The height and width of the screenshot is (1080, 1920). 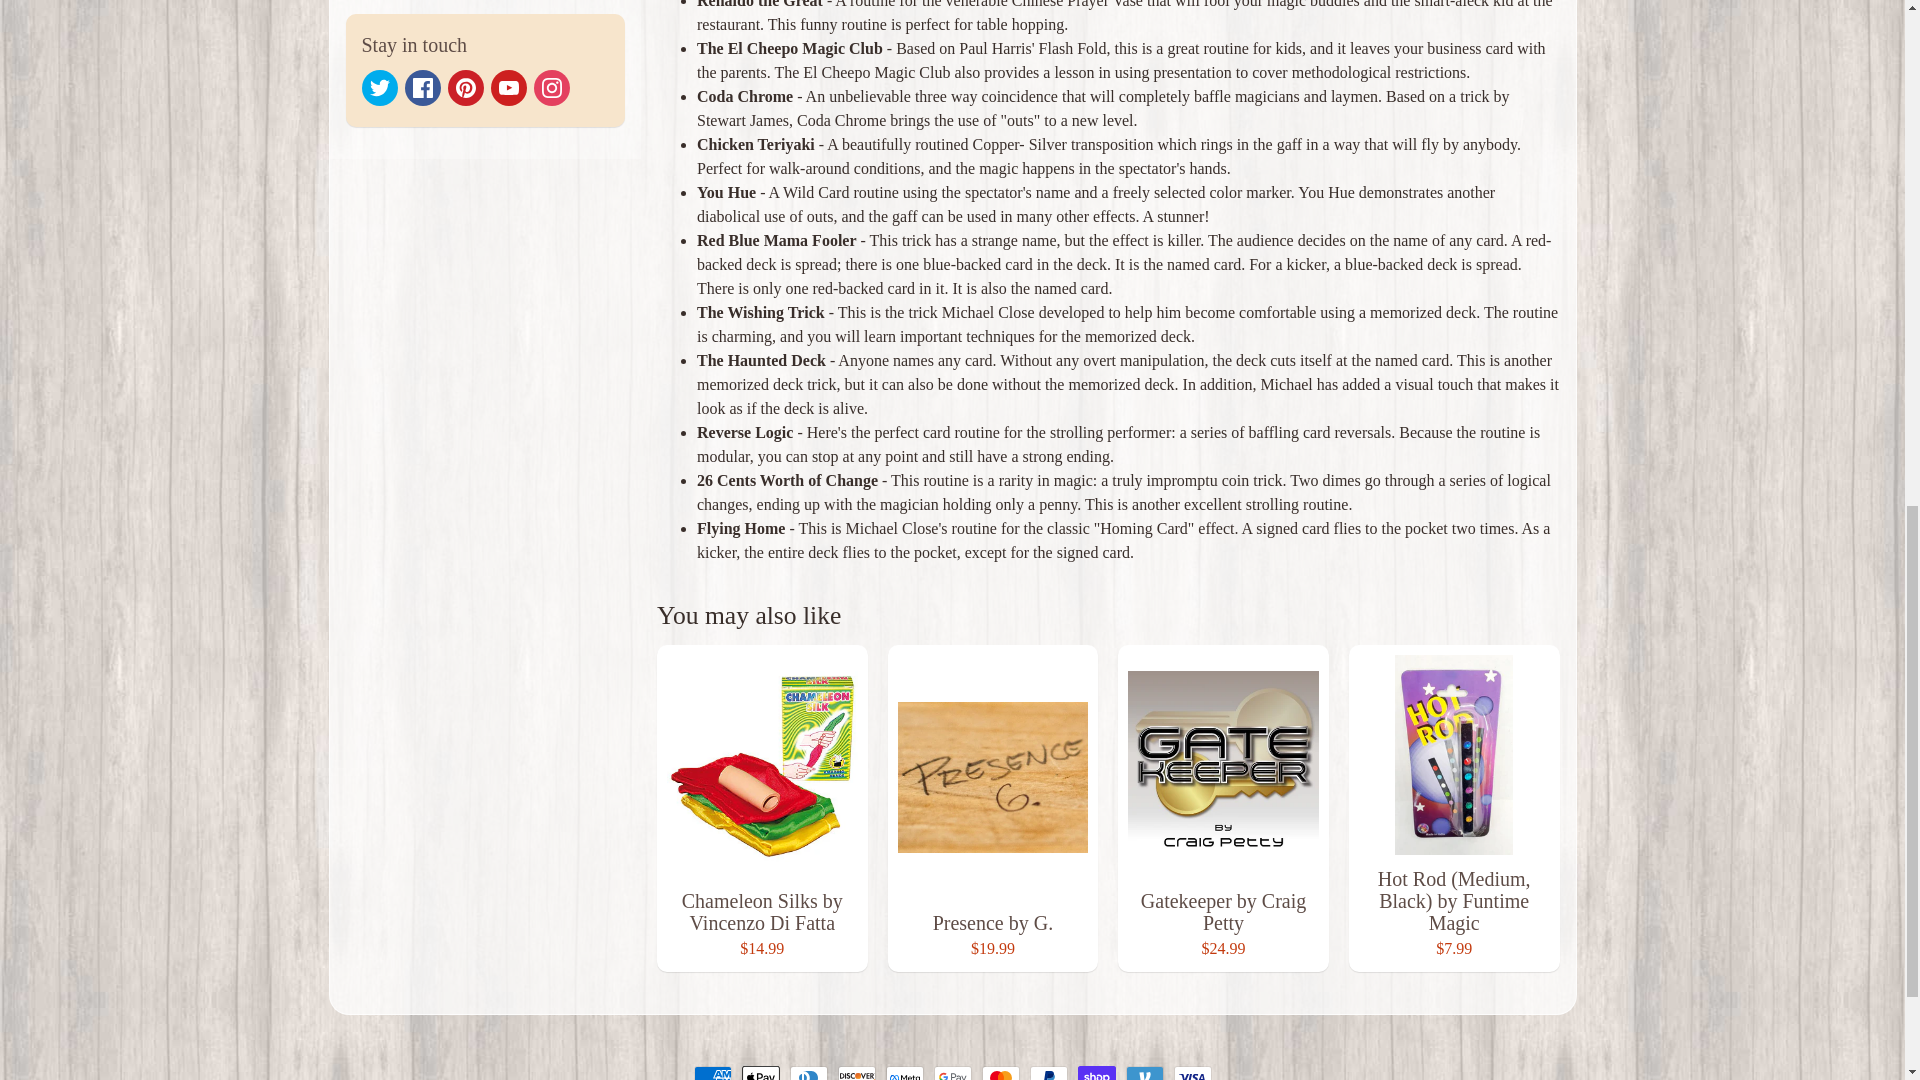 What do you see at coordinates (1192, 1072) in the screenshot?
I see `Visa` at bounding box center [1192, 1072].